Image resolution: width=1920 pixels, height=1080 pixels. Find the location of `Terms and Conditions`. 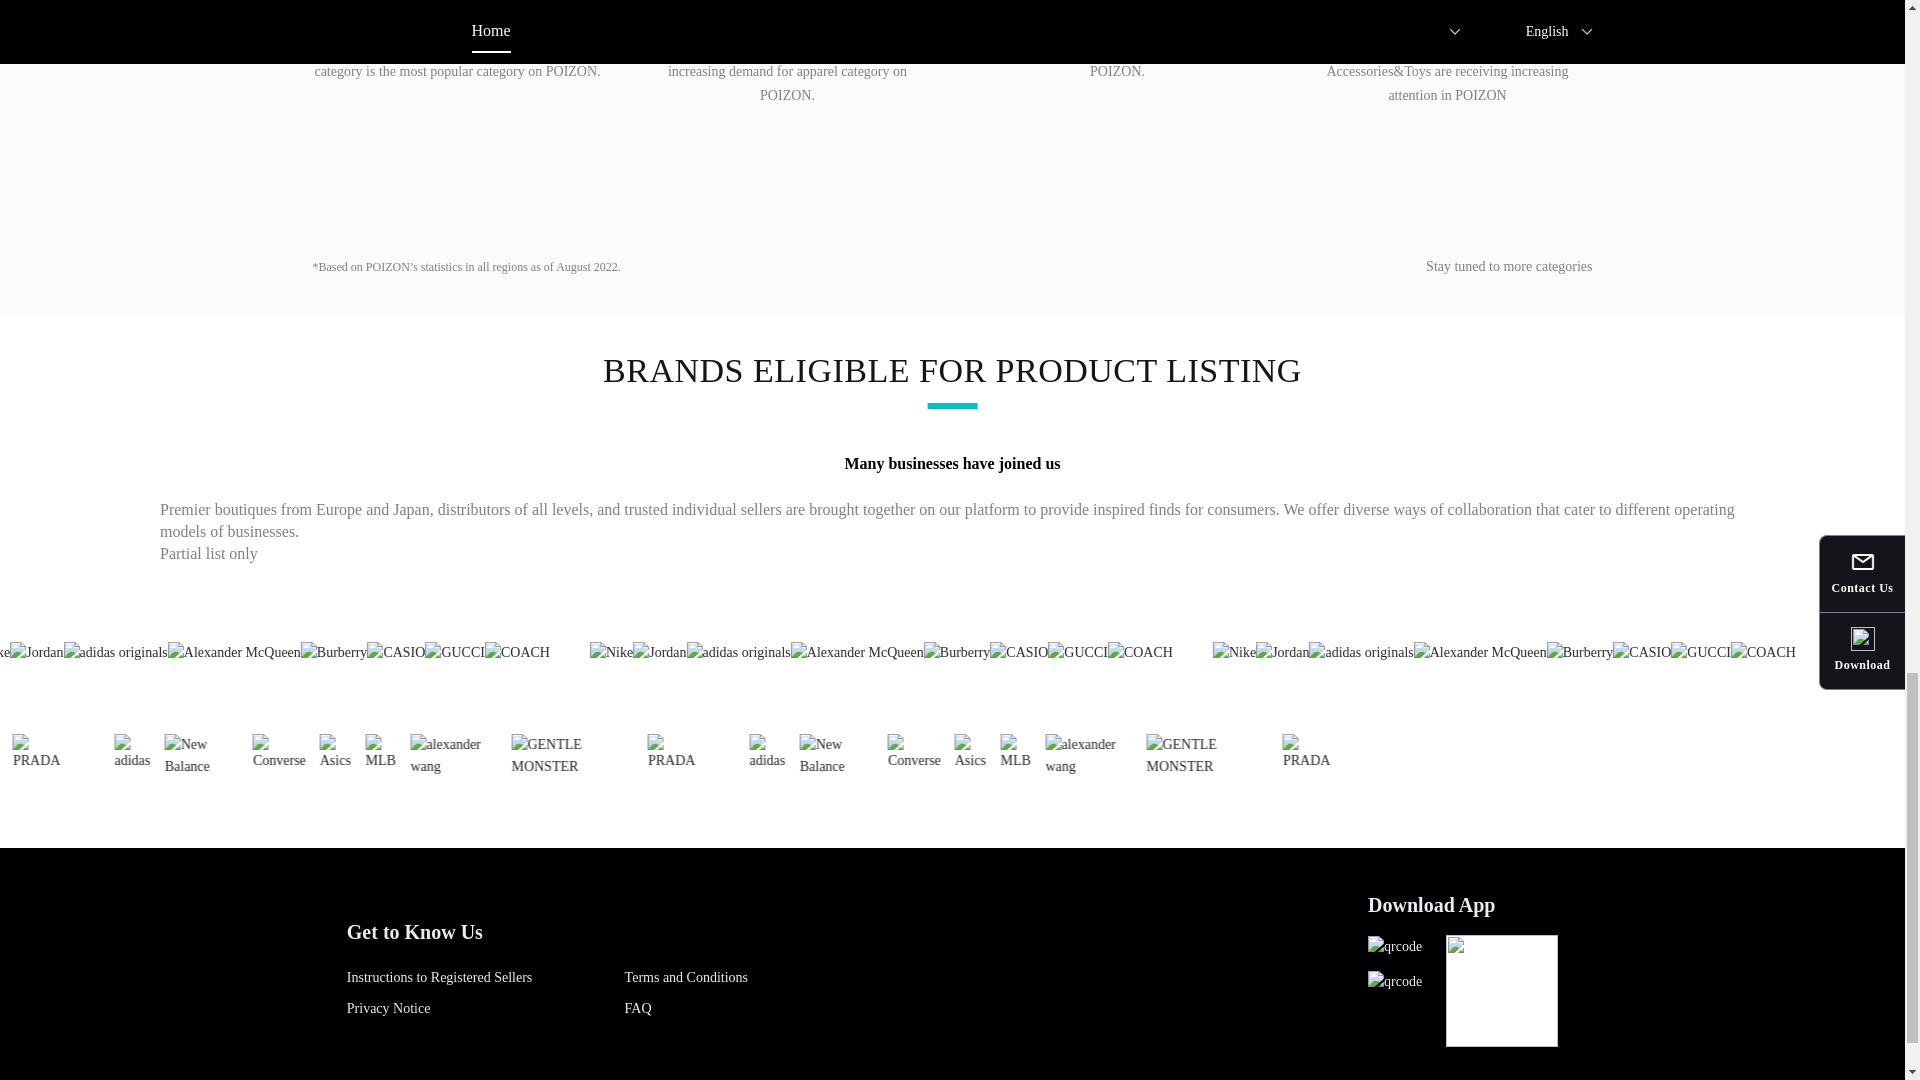

Terms and Conditions is located at coordinates (686, 977).